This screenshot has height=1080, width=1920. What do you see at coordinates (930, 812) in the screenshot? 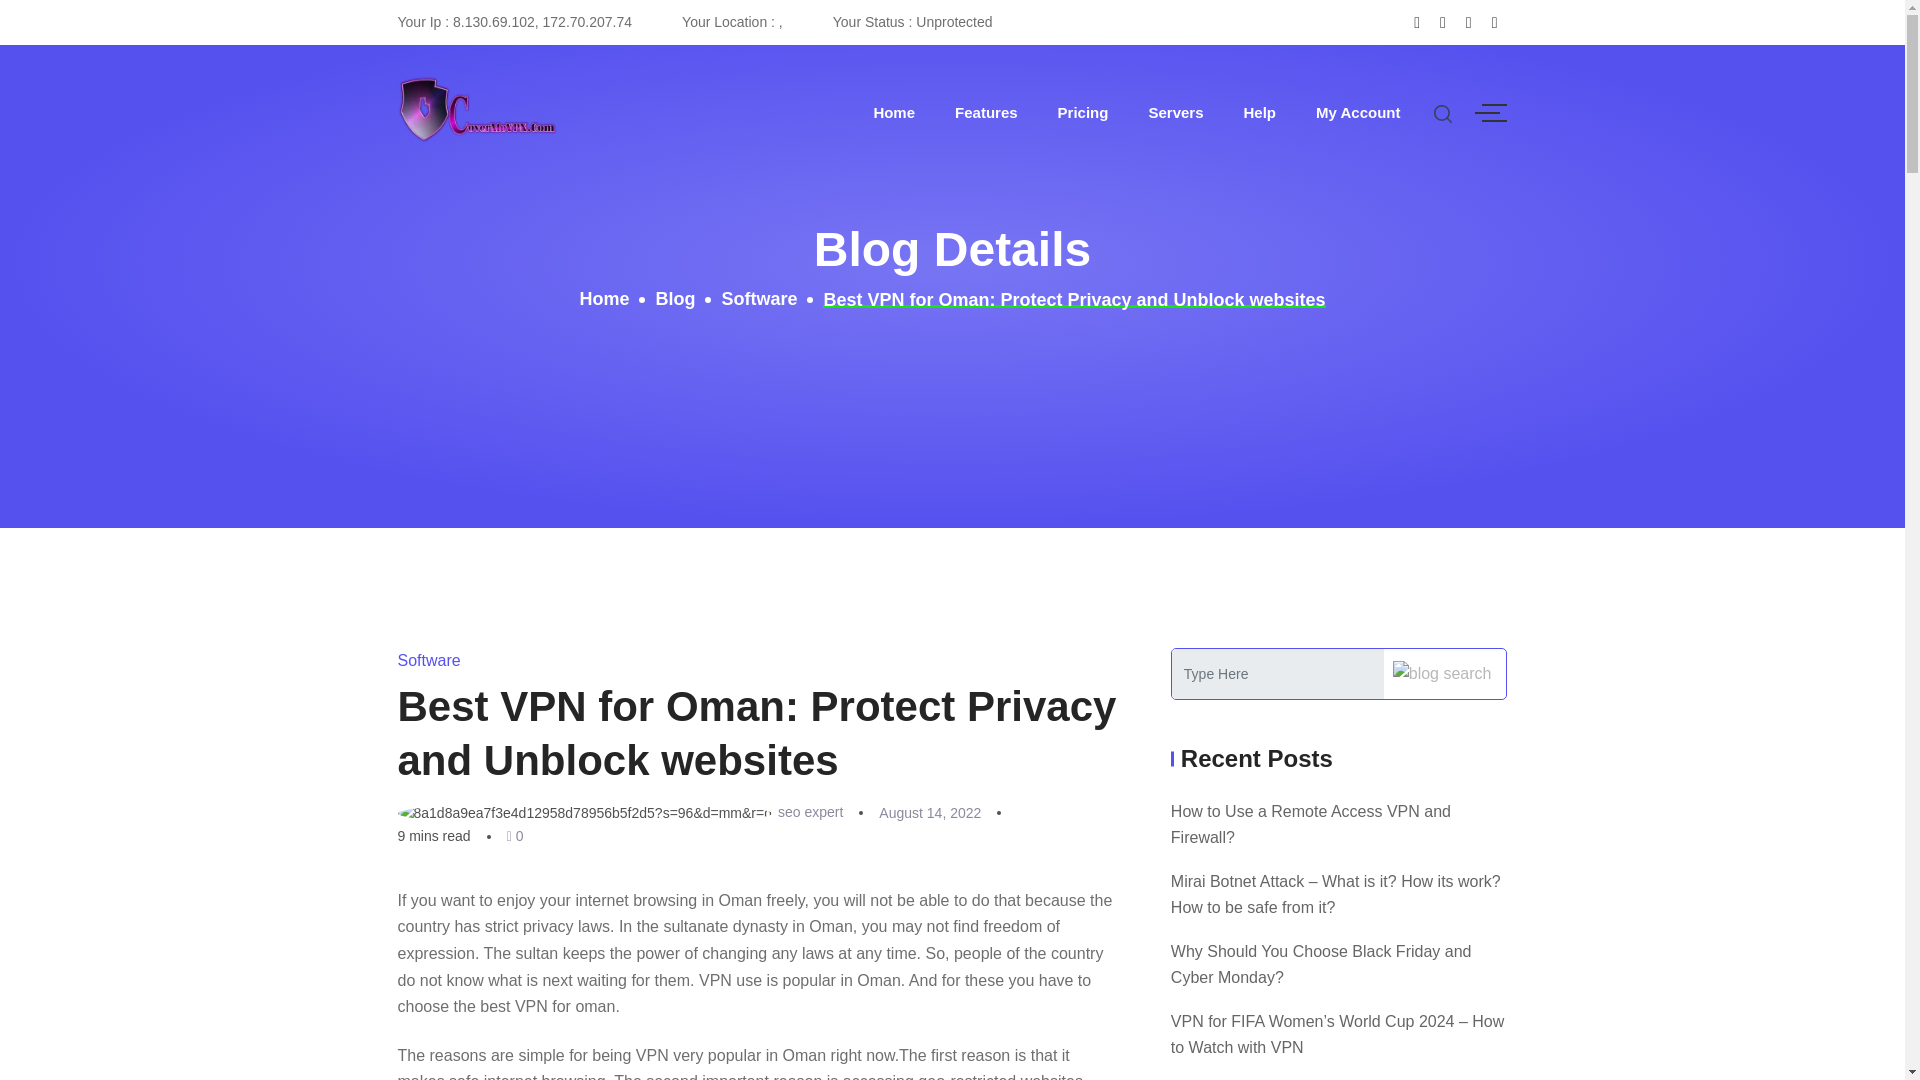
I see `August 14, 2022` at bounding box center [930, 812].